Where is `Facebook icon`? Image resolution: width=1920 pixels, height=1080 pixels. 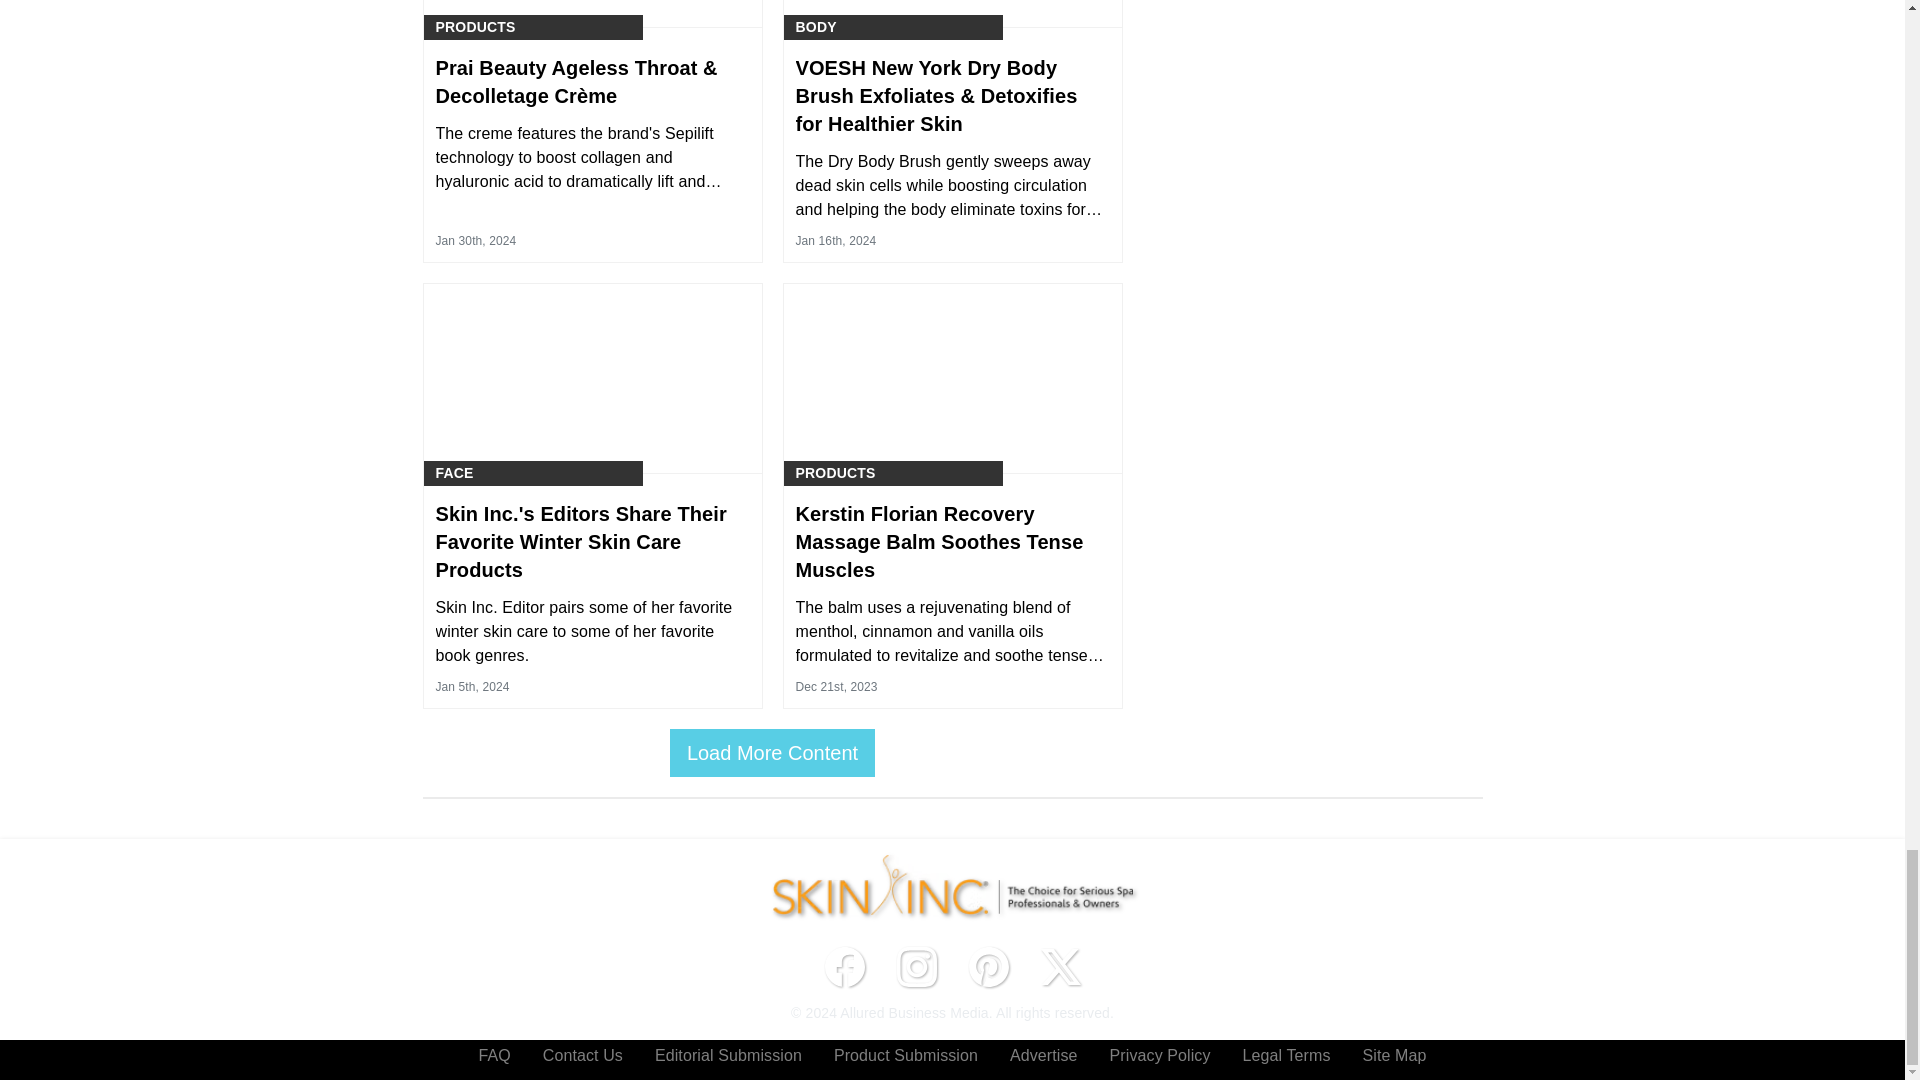
Facebook icon is located at coordinates (844, 967).